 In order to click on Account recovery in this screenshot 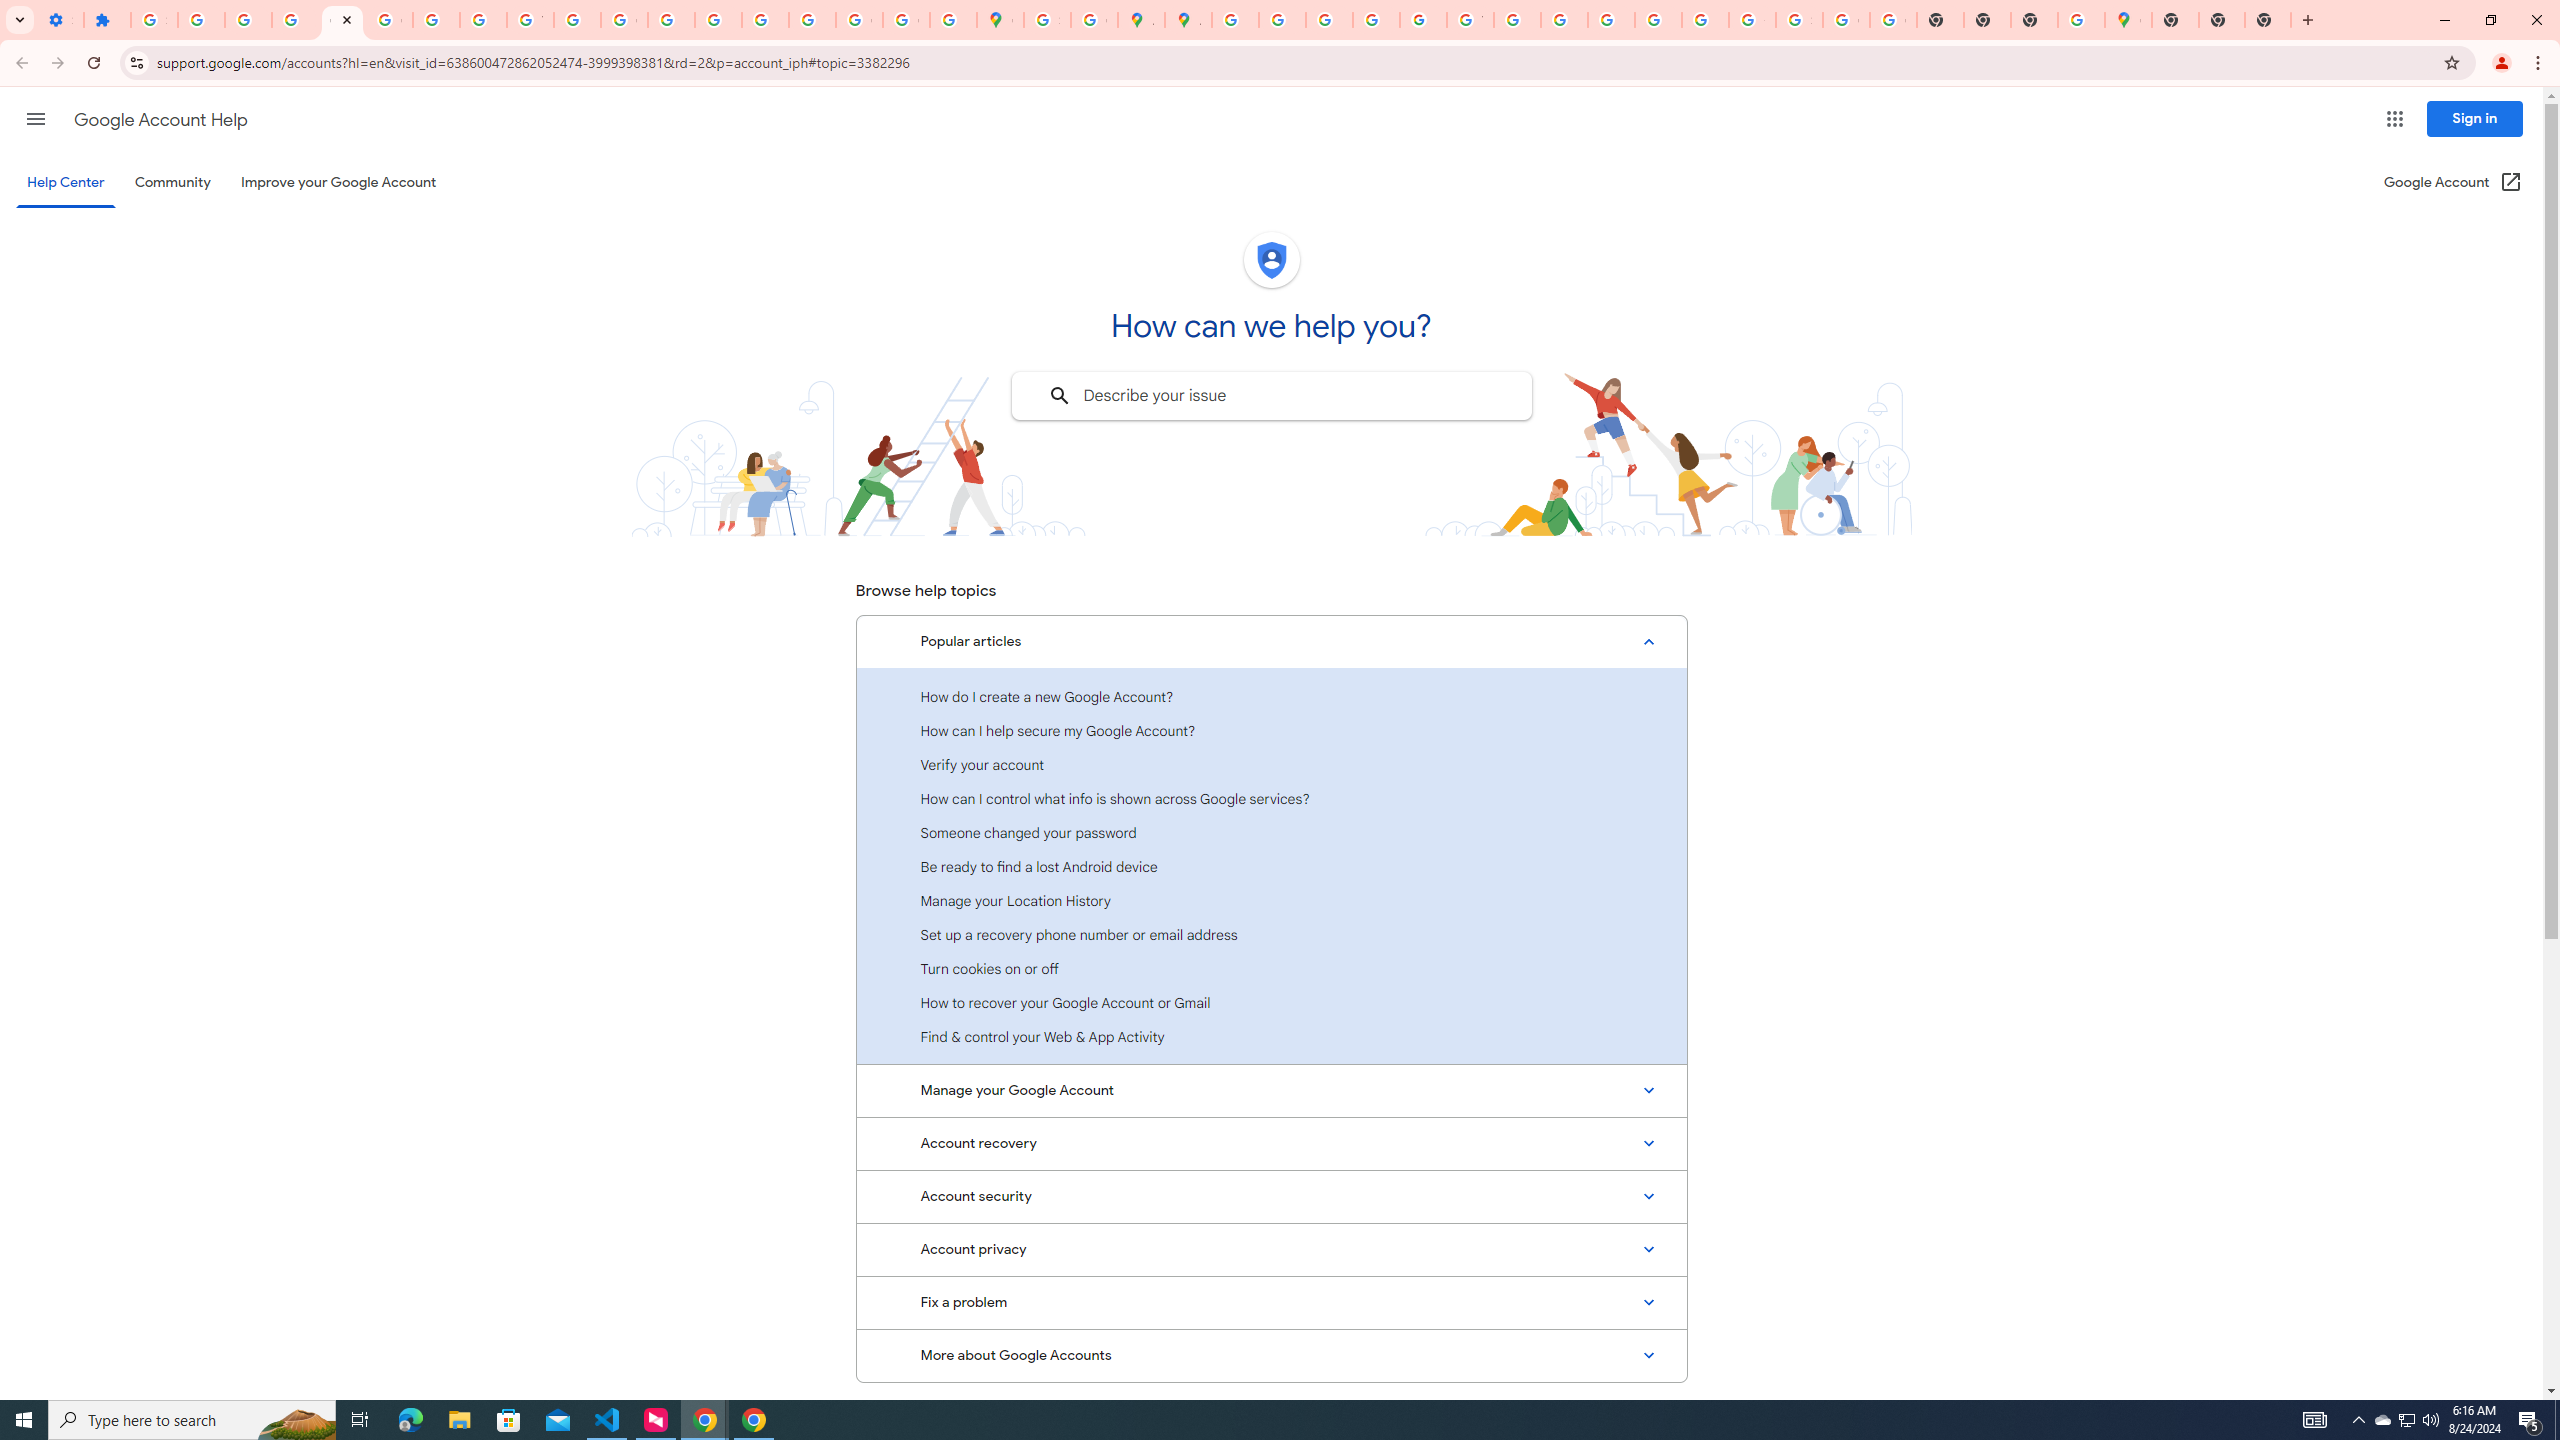, I will do `click(1271, 1143)`.